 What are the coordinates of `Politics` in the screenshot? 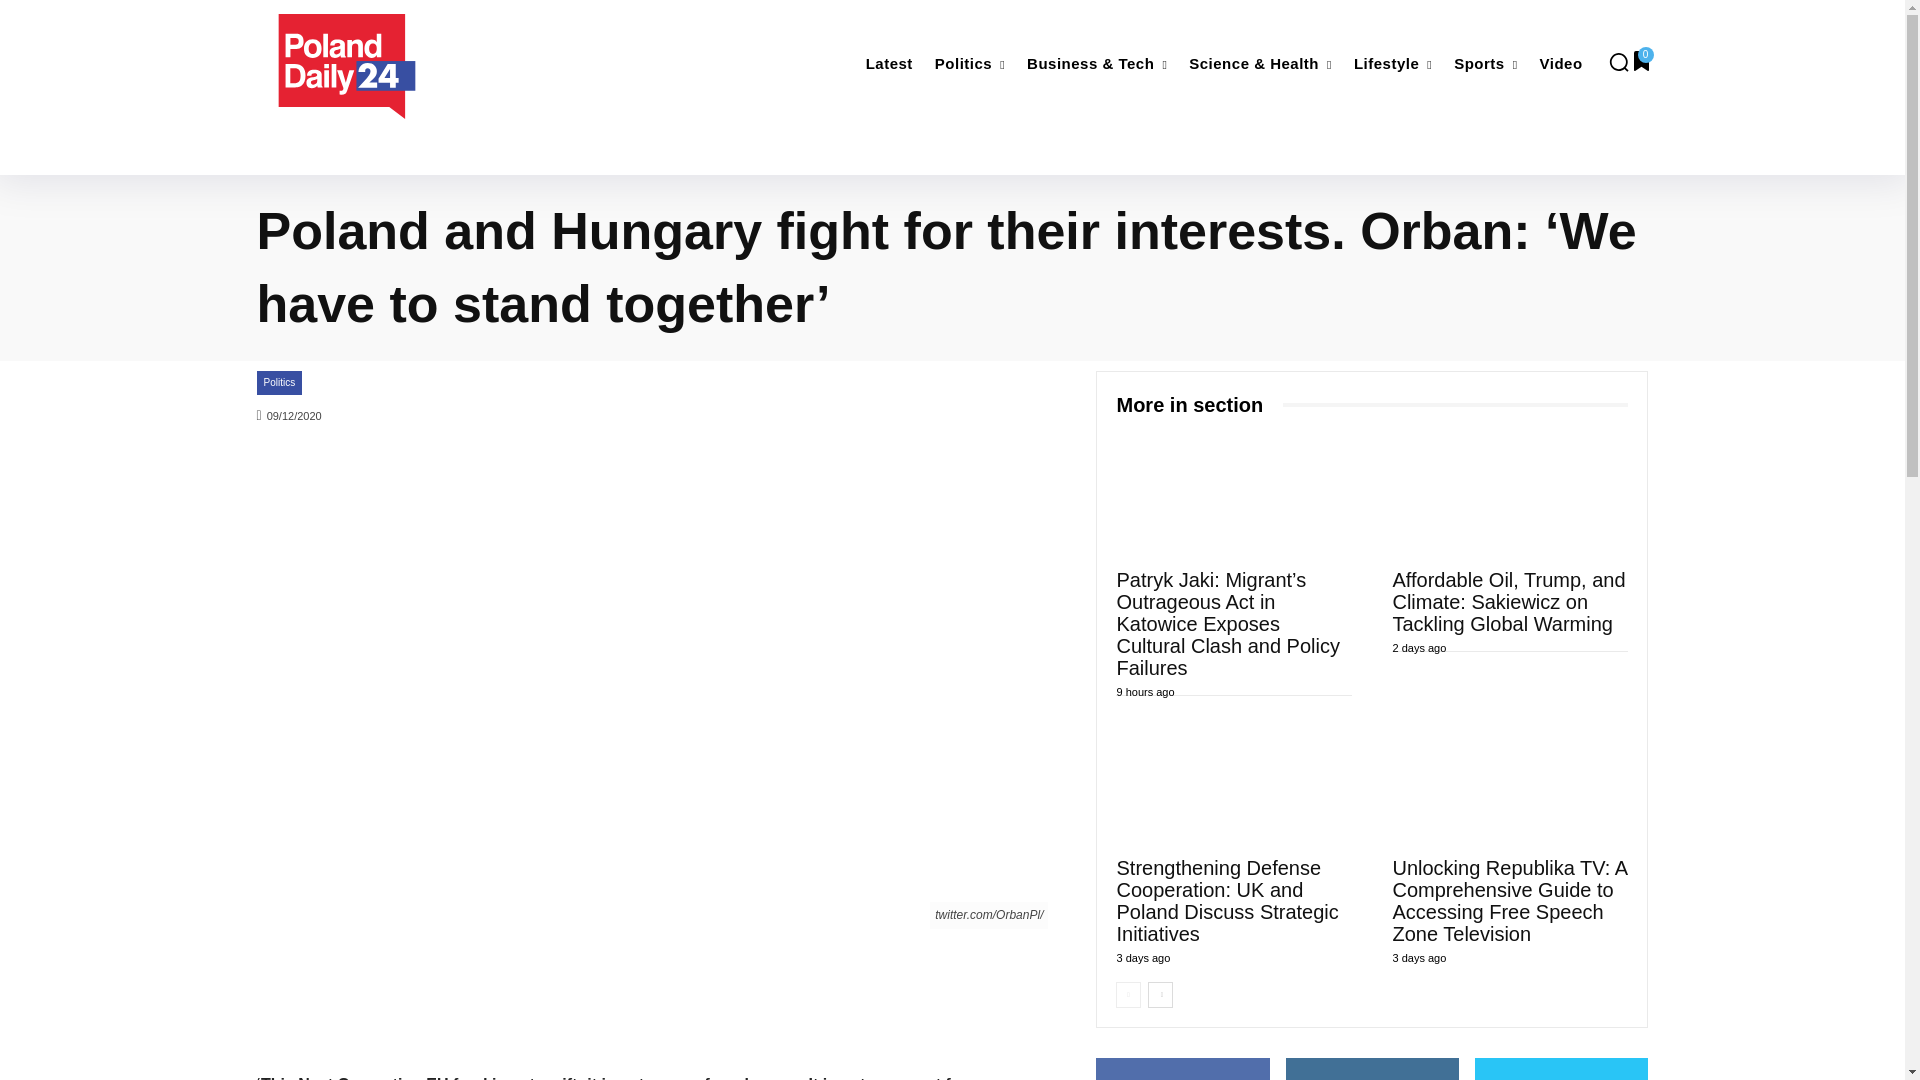 It's located at (970, 64).